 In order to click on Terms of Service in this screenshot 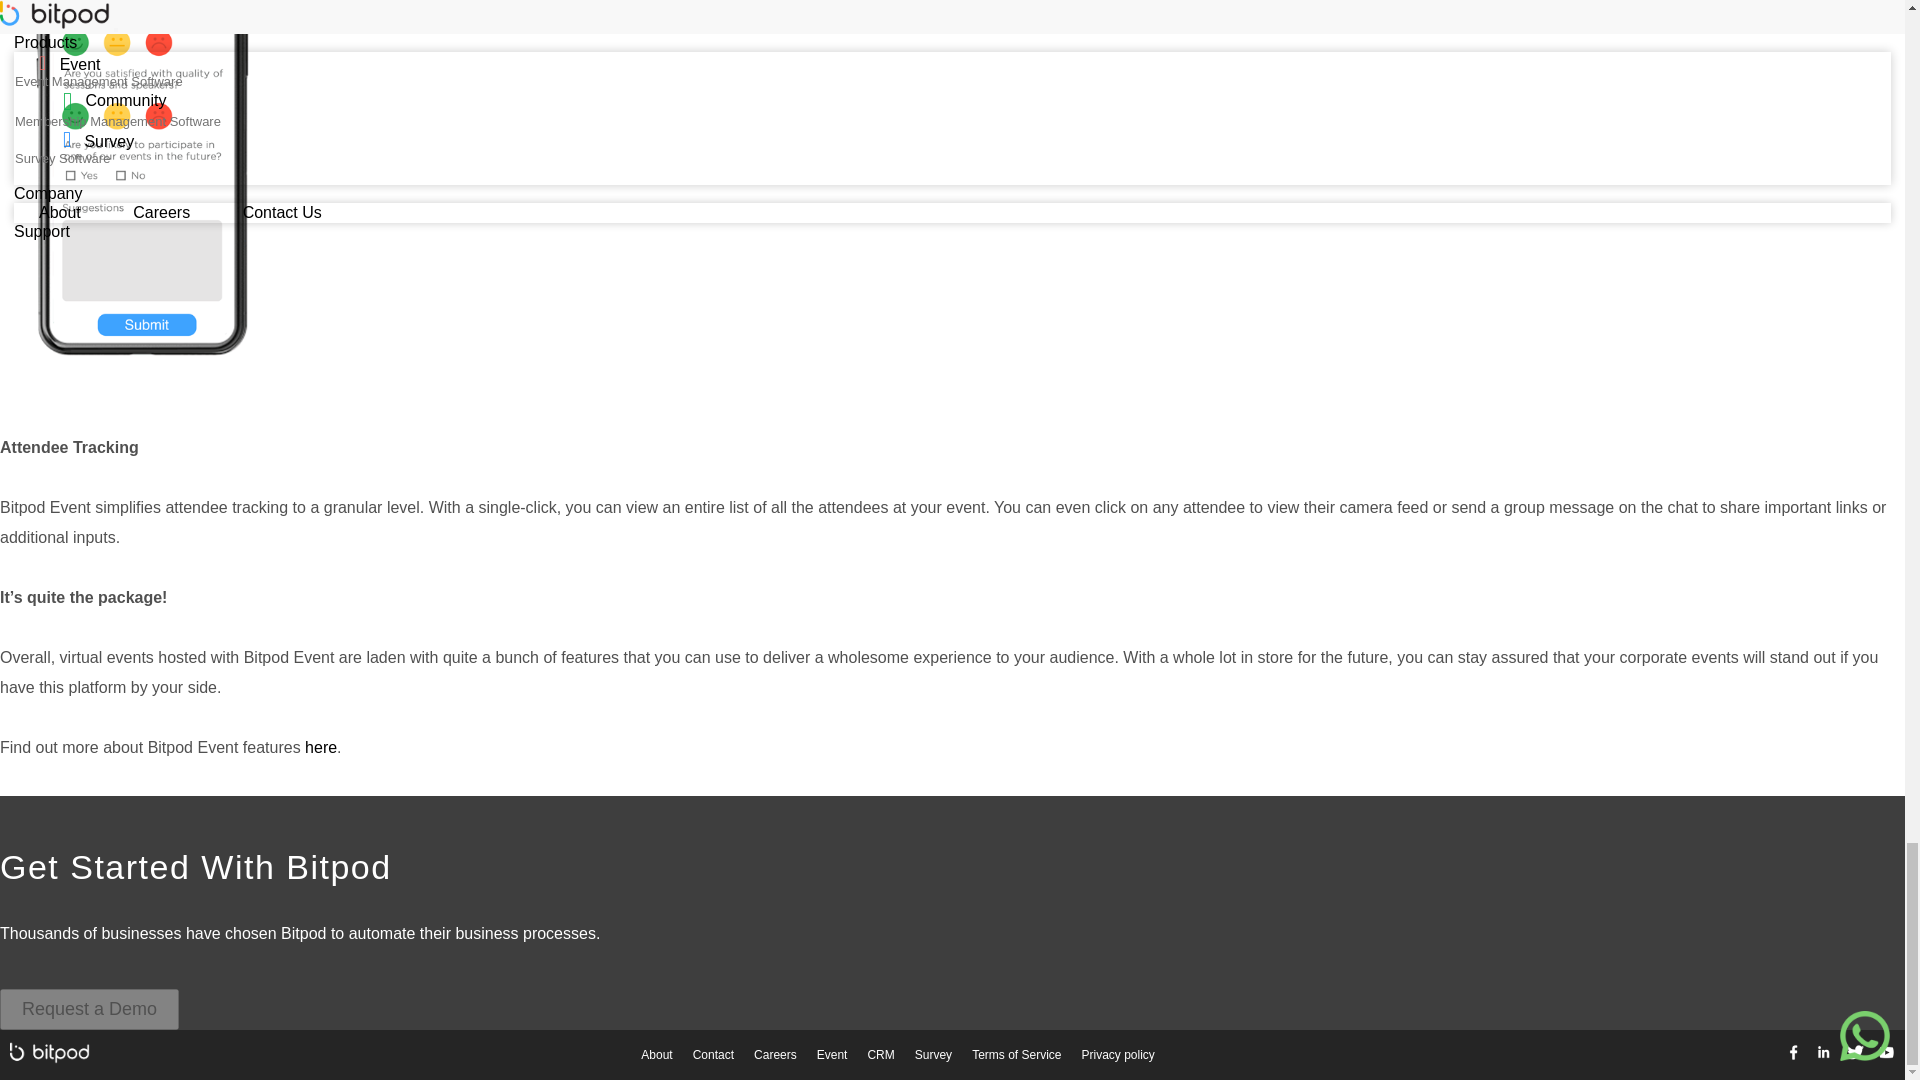, I will do `click(1016, 1054)`.